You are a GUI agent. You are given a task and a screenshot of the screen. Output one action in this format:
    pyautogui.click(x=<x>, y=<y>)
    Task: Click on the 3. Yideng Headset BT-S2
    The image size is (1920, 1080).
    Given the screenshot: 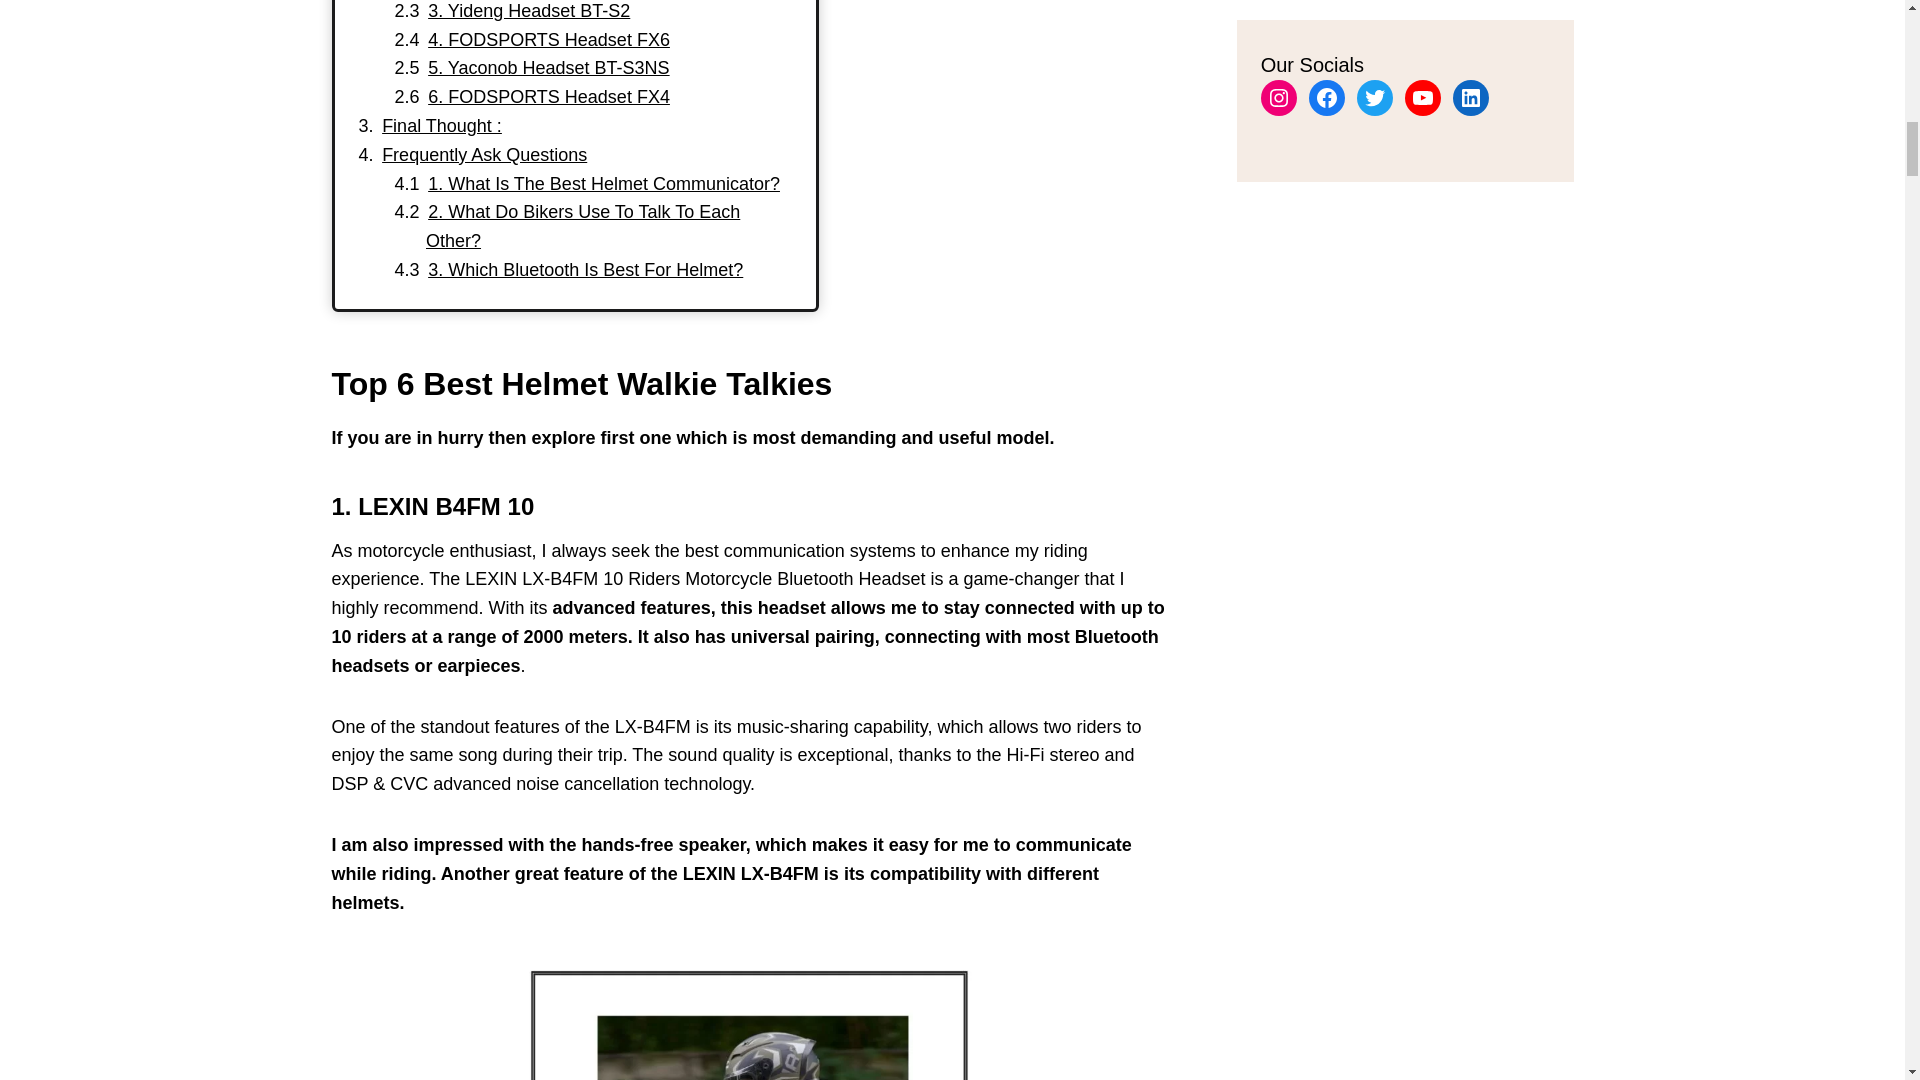 What is the action you would take?
    pyautogui.click(x=528, y=10)
    